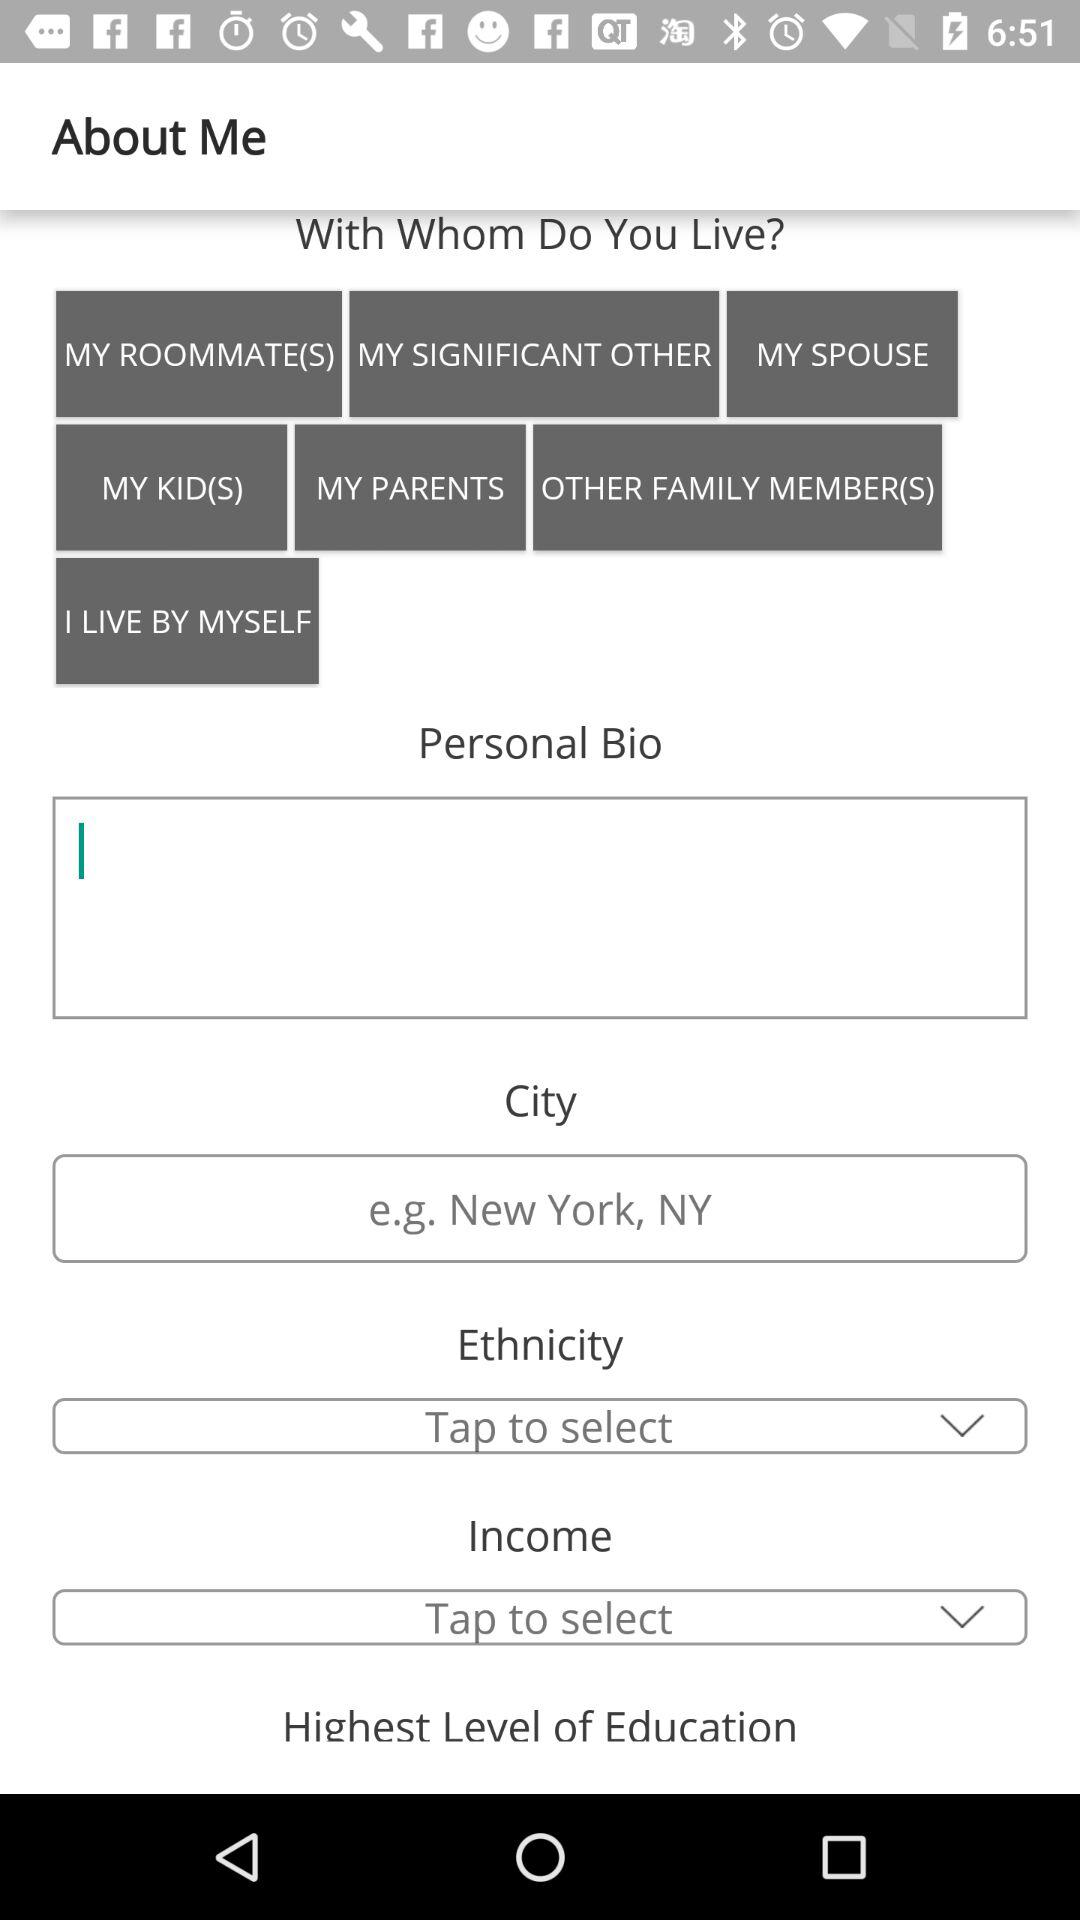 This screenshot has height=1920, width=1080. Describe the element at coordinates (540, 1426) in the screenshot. I see `tap to select option` at that location.